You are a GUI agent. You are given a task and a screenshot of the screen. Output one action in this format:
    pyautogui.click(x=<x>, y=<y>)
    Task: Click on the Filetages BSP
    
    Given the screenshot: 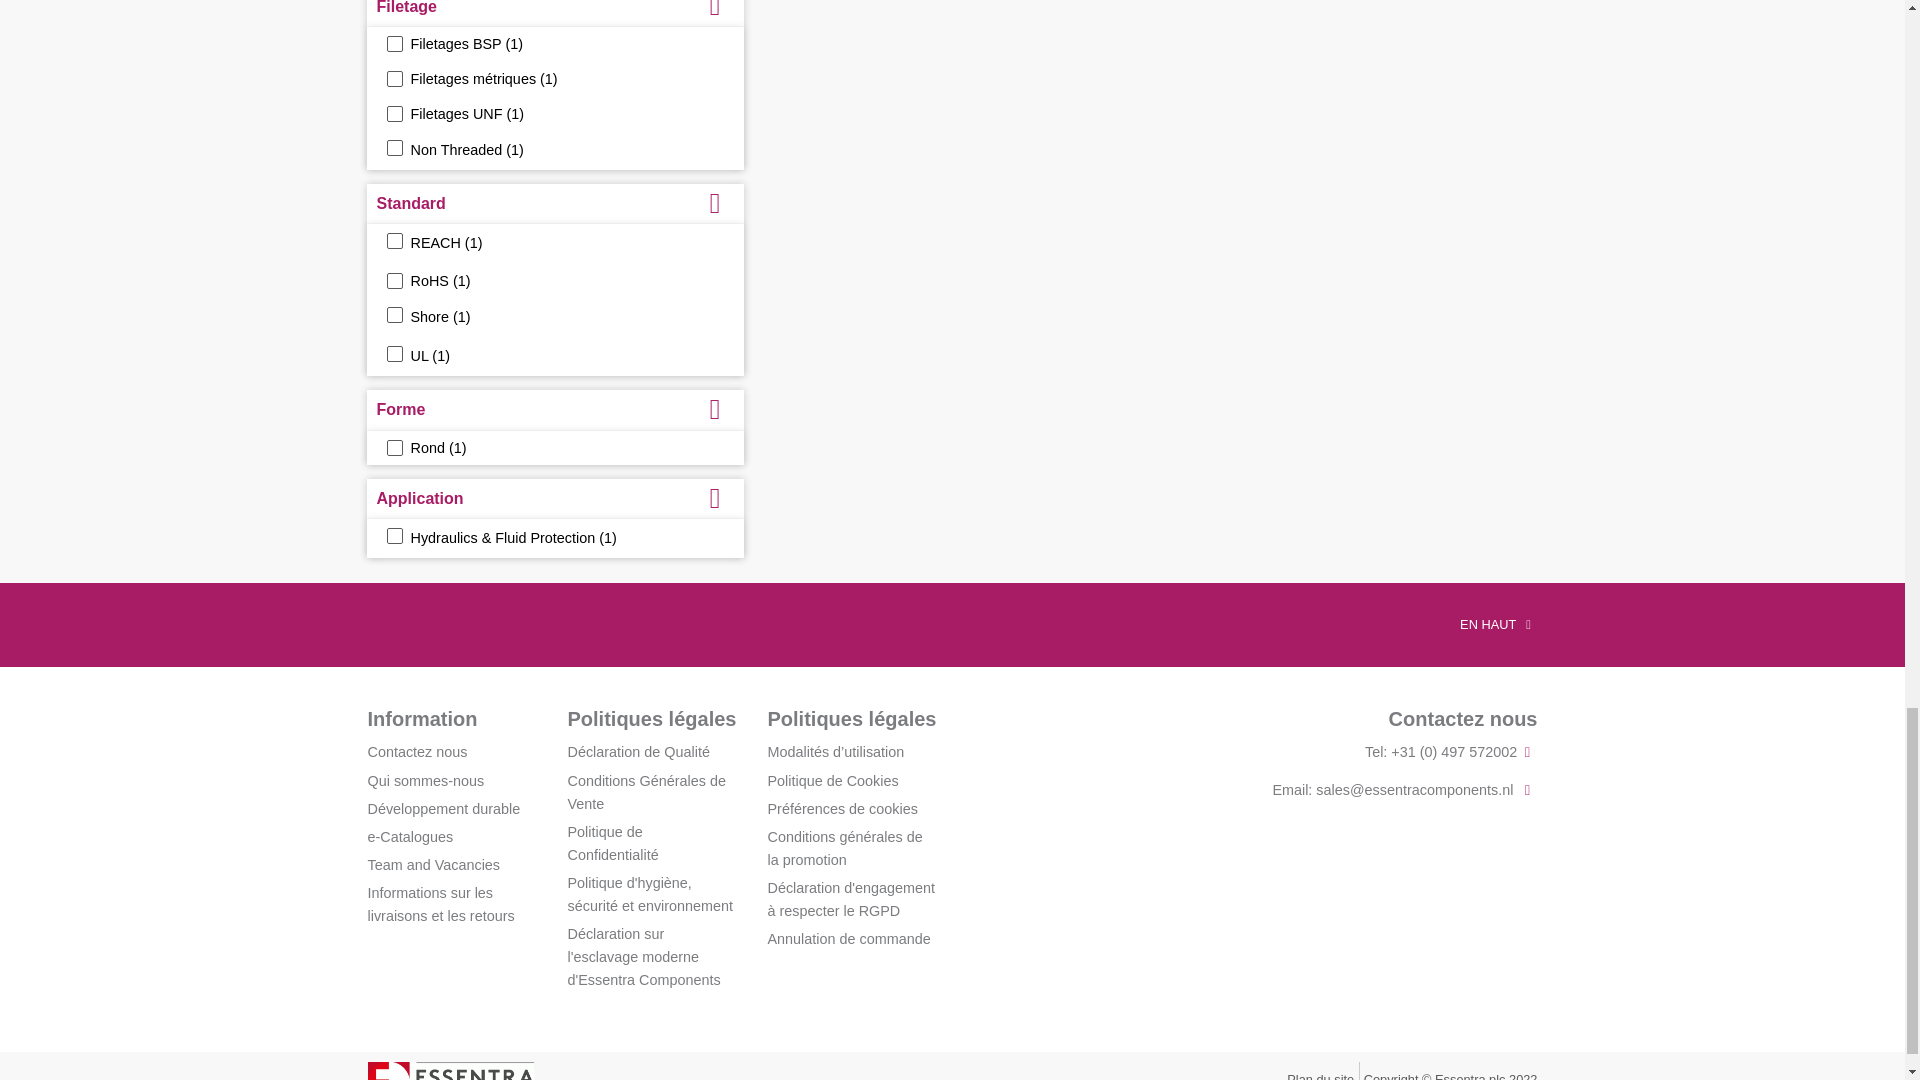 What is the action you would take?
    pyautogui.click(x=393, y=43)
    